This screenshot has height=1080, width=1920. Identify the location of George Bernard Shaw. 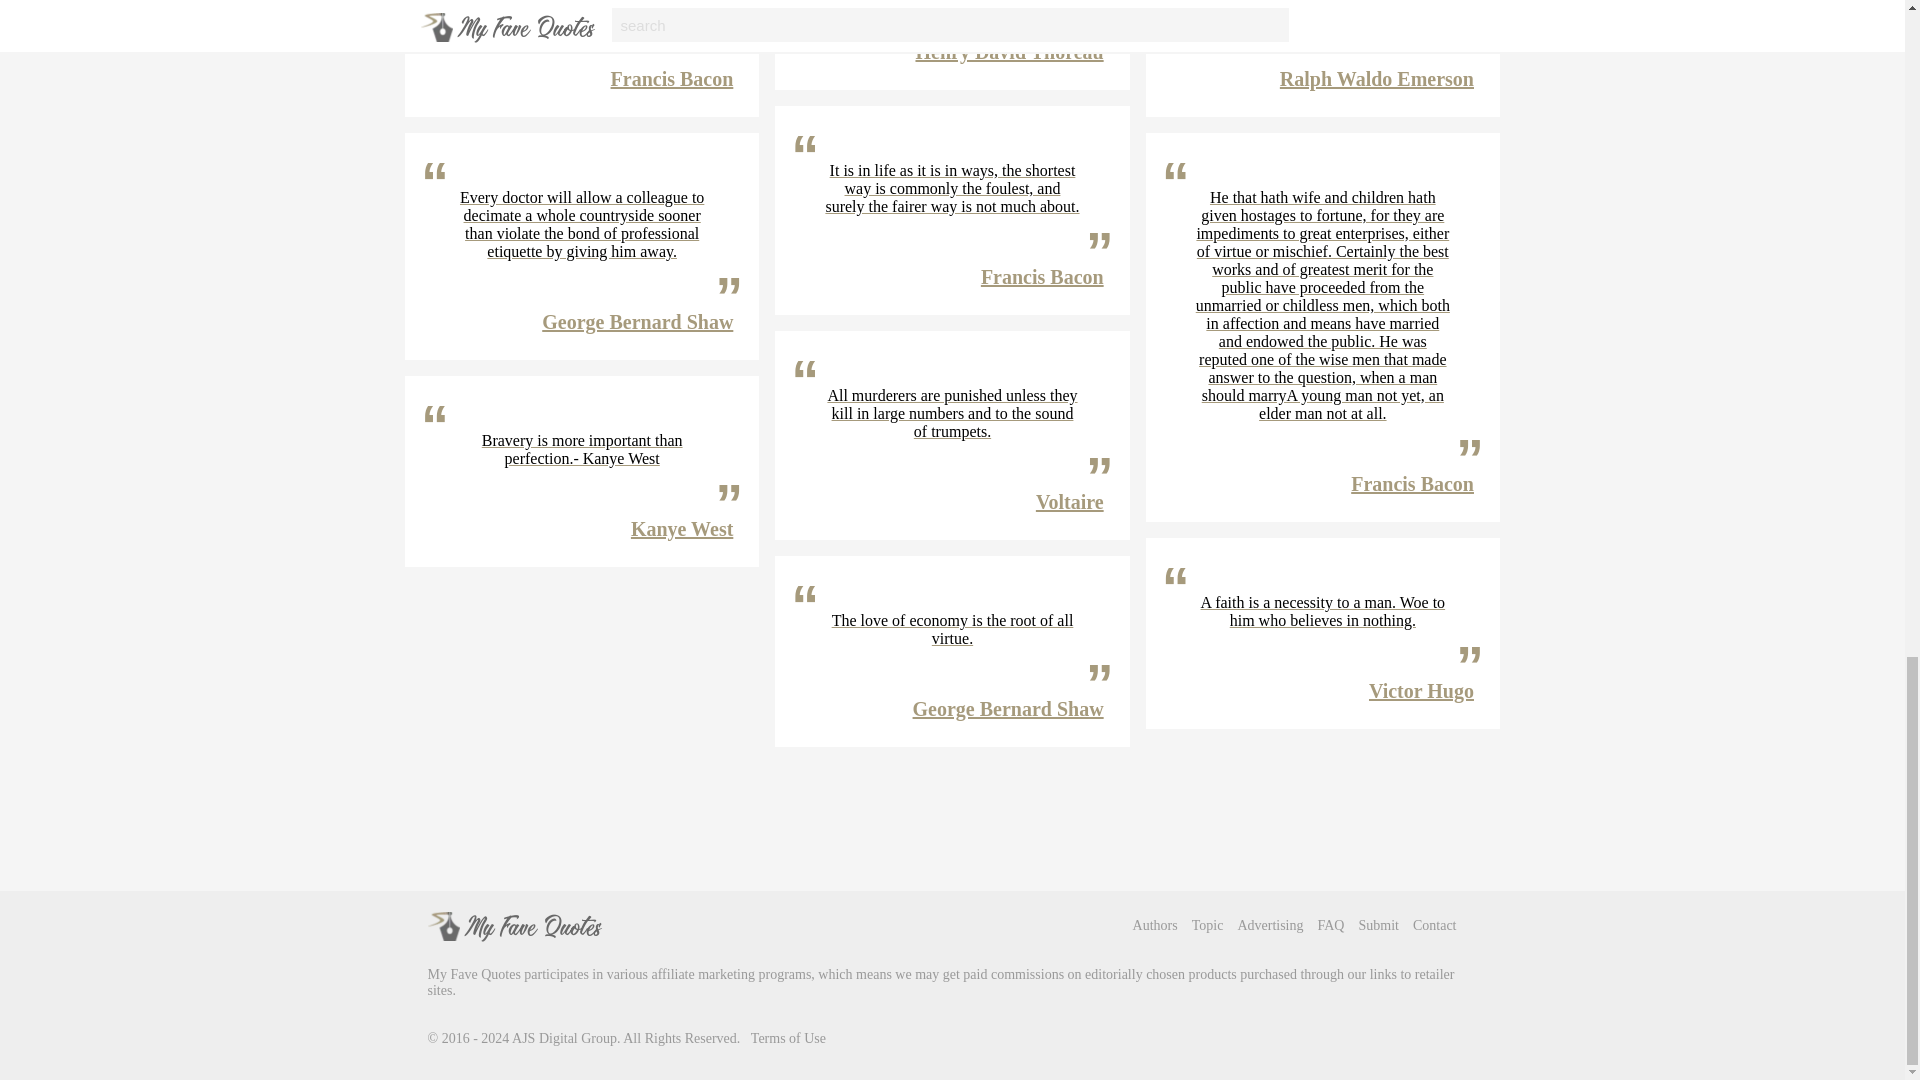
(637, 322).